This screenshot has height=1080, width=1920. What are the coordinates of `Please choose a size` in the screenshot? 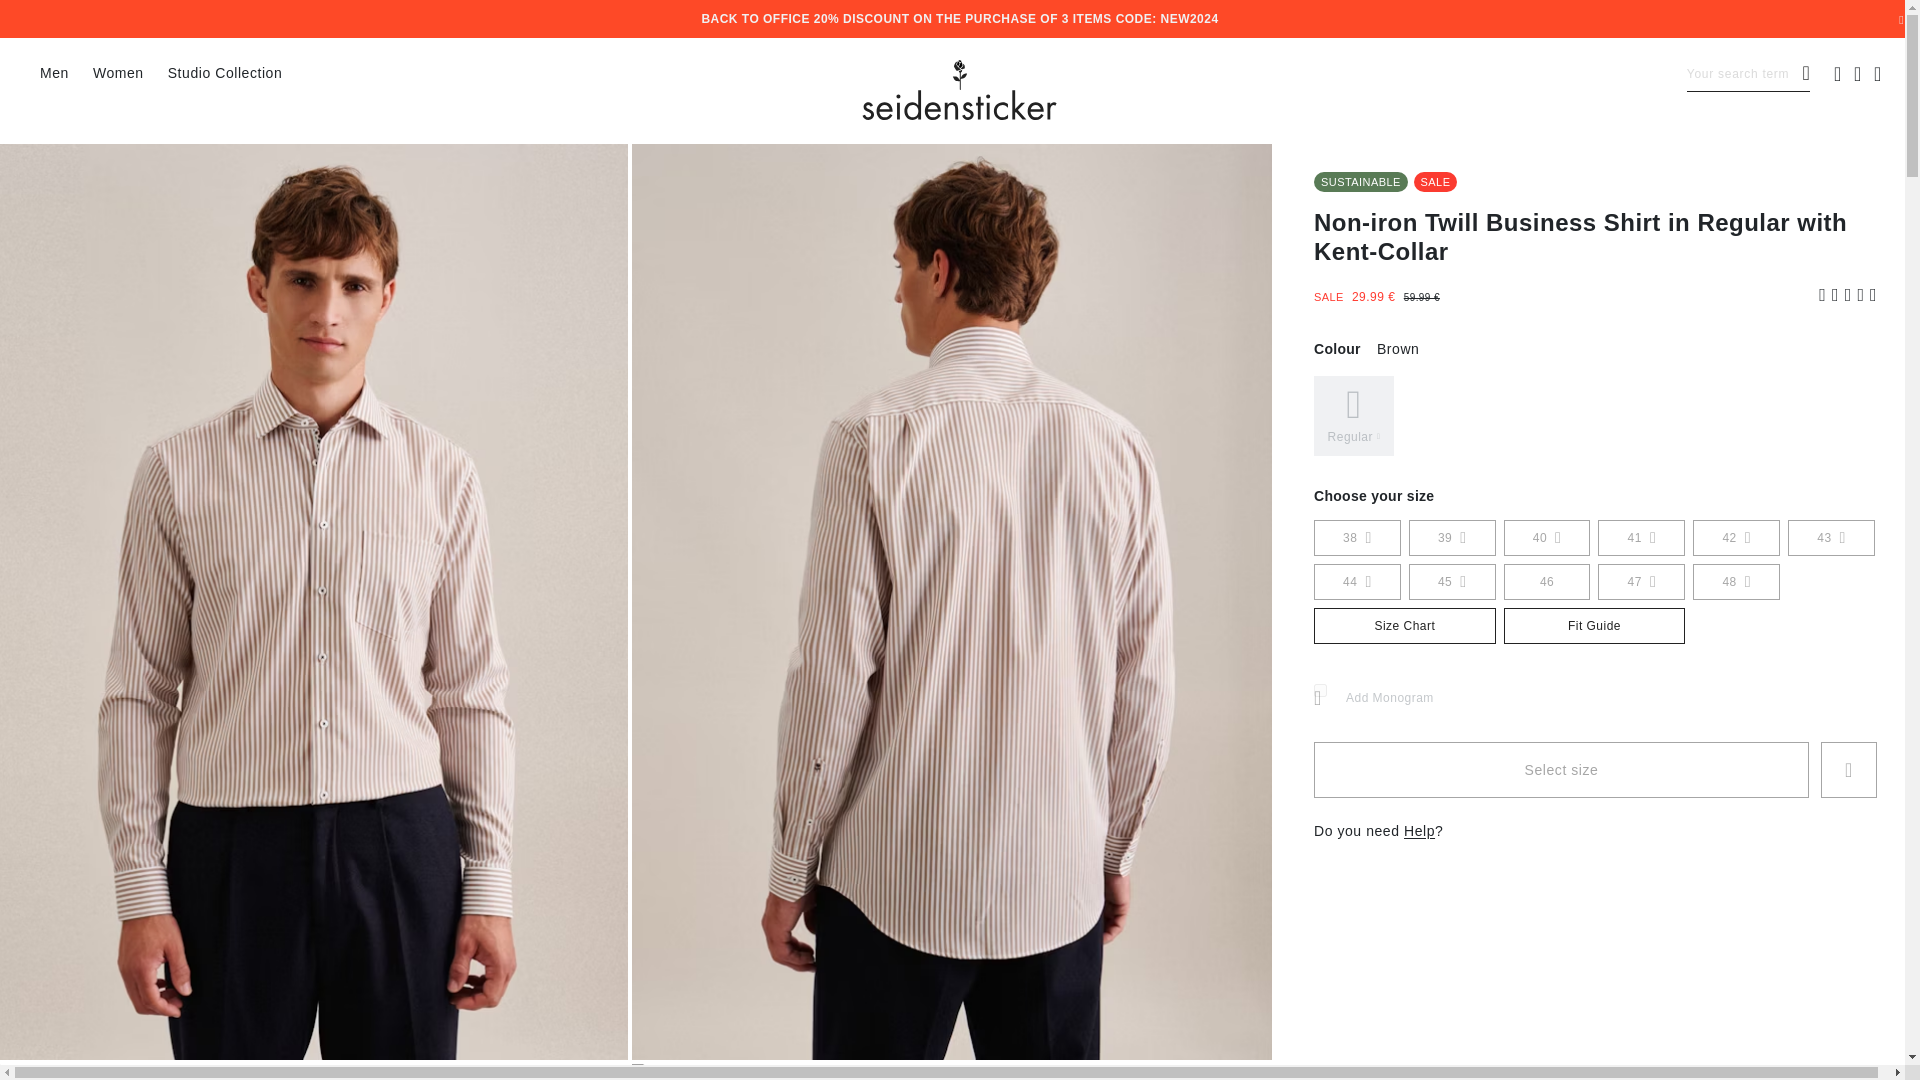 It's located at (1560, 770).